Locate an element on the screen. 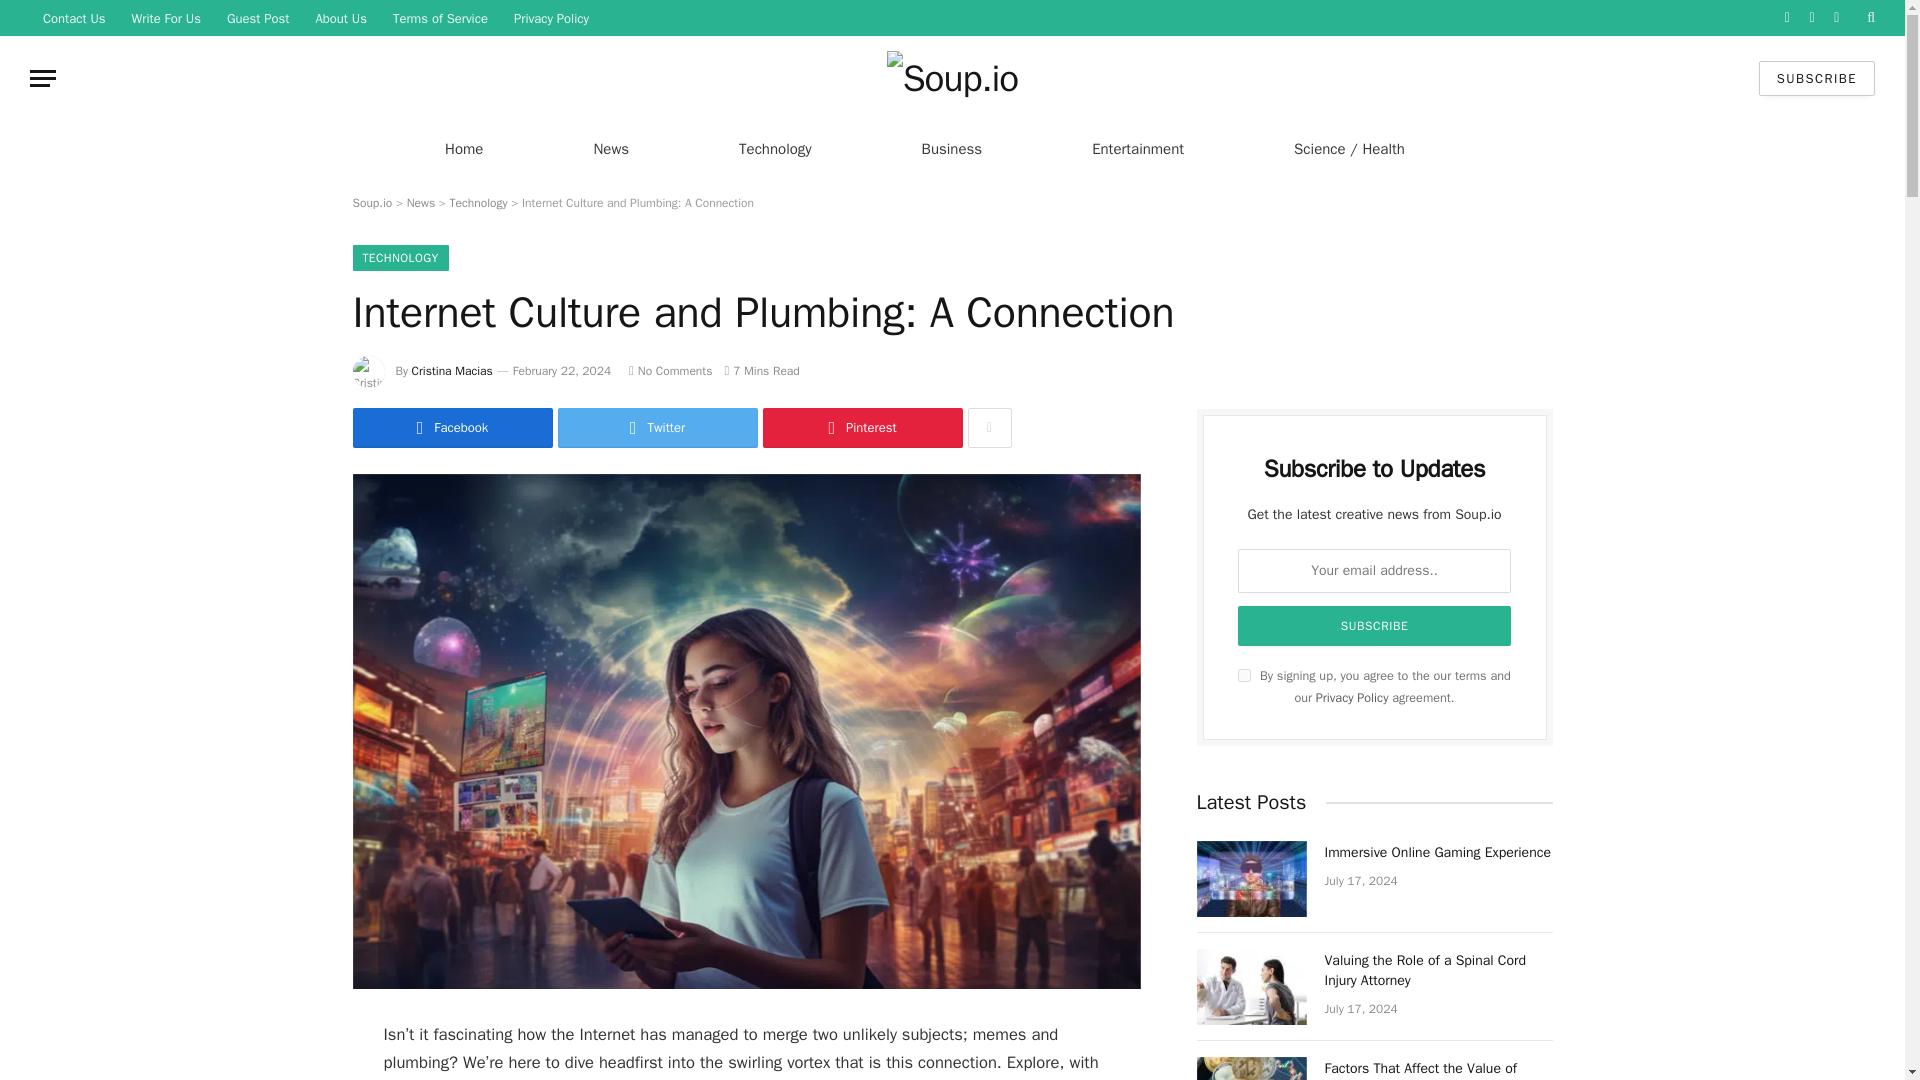 The height and width of the screenshot is (1080, 1920). News is located at coordinates (421, 202).